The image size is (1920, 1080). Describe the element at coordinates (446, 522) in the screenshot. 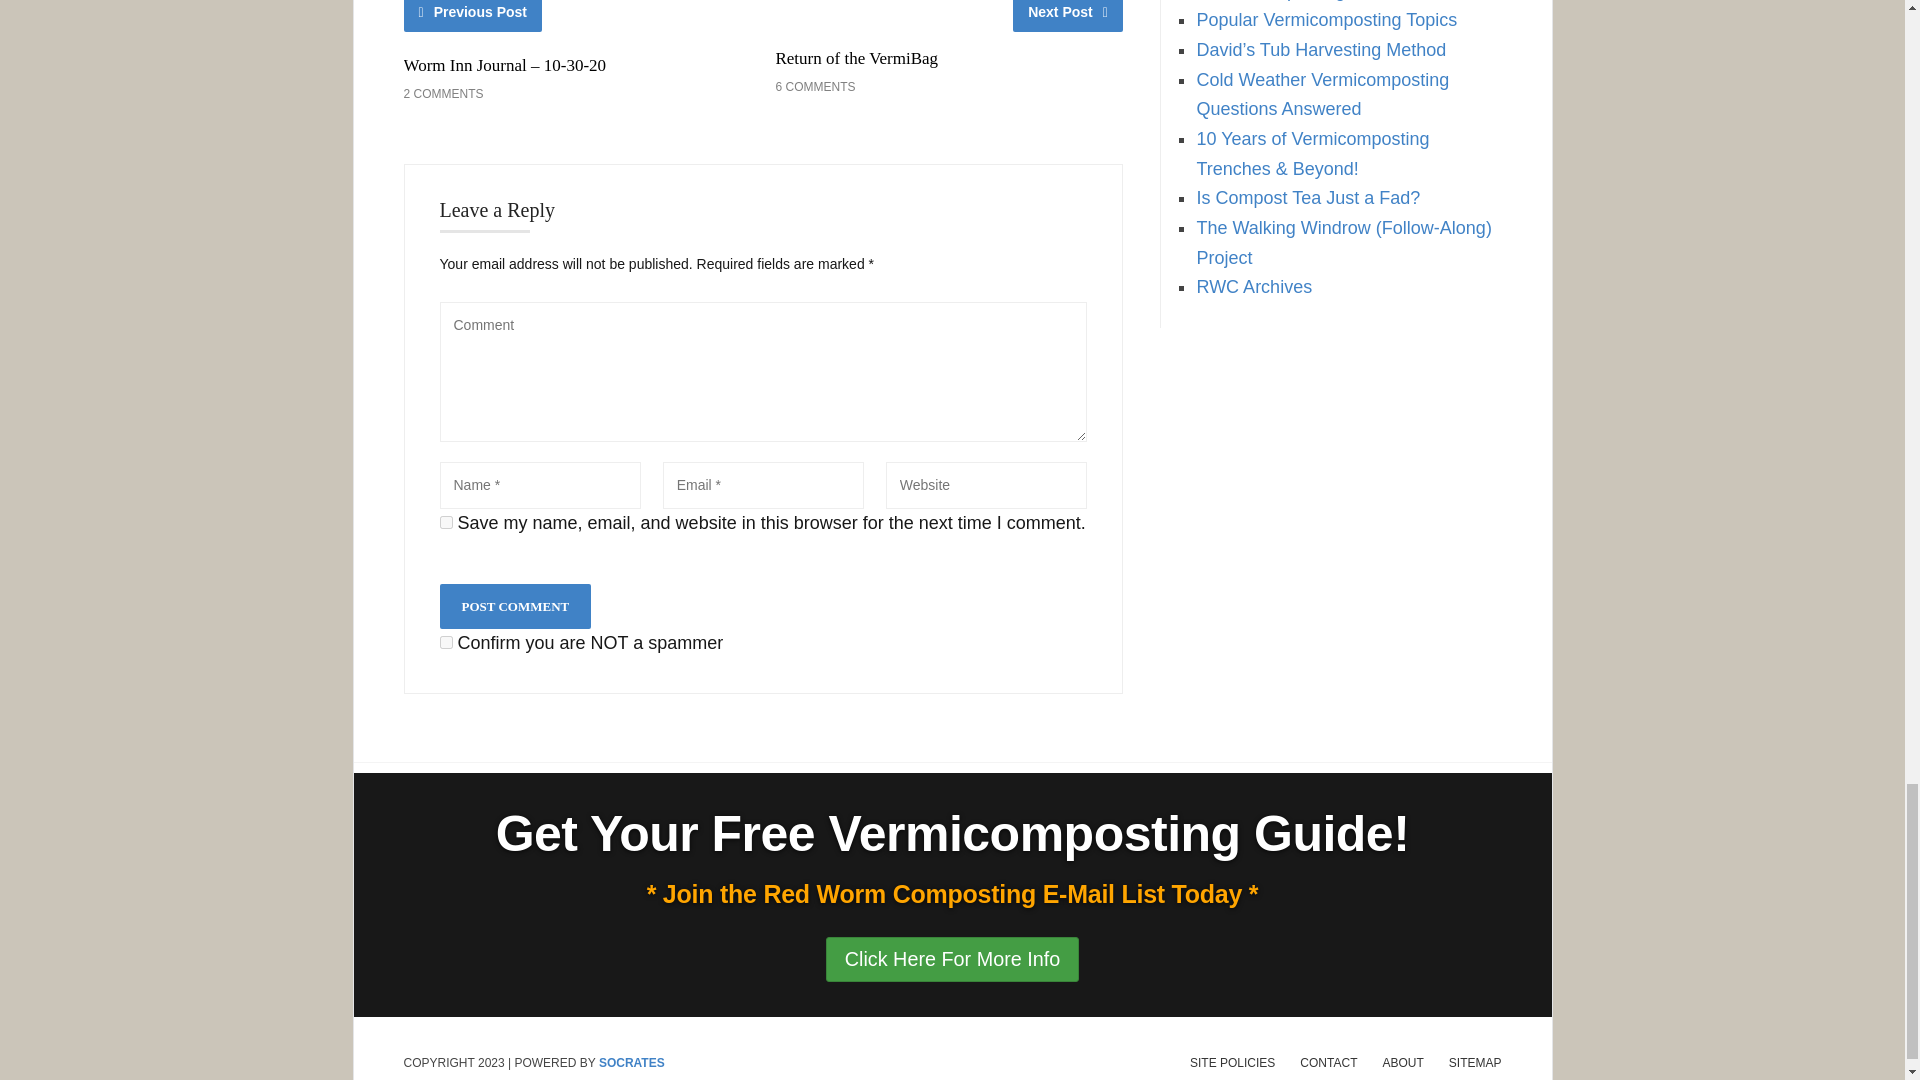

I see `yes` at that location.